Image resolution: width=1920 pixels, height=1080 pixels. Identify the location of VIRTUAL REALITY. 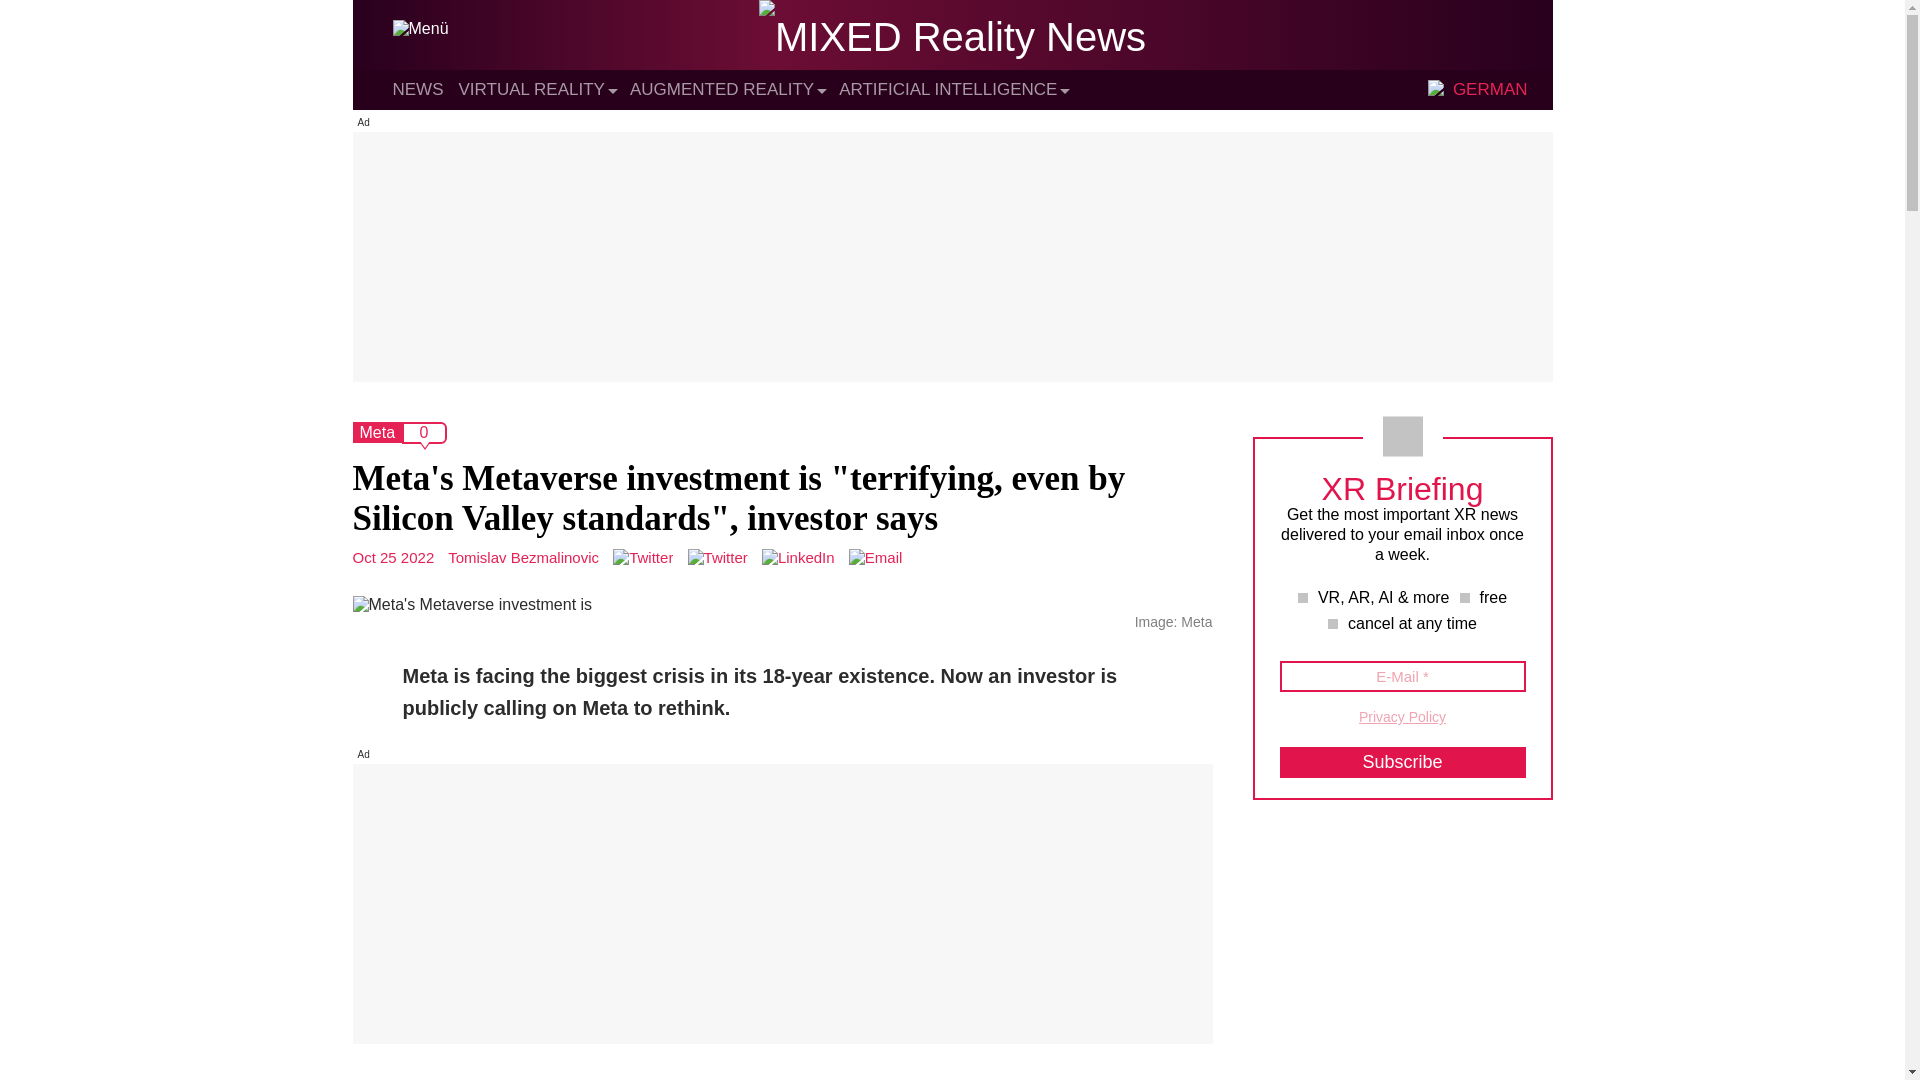
(531, 89).